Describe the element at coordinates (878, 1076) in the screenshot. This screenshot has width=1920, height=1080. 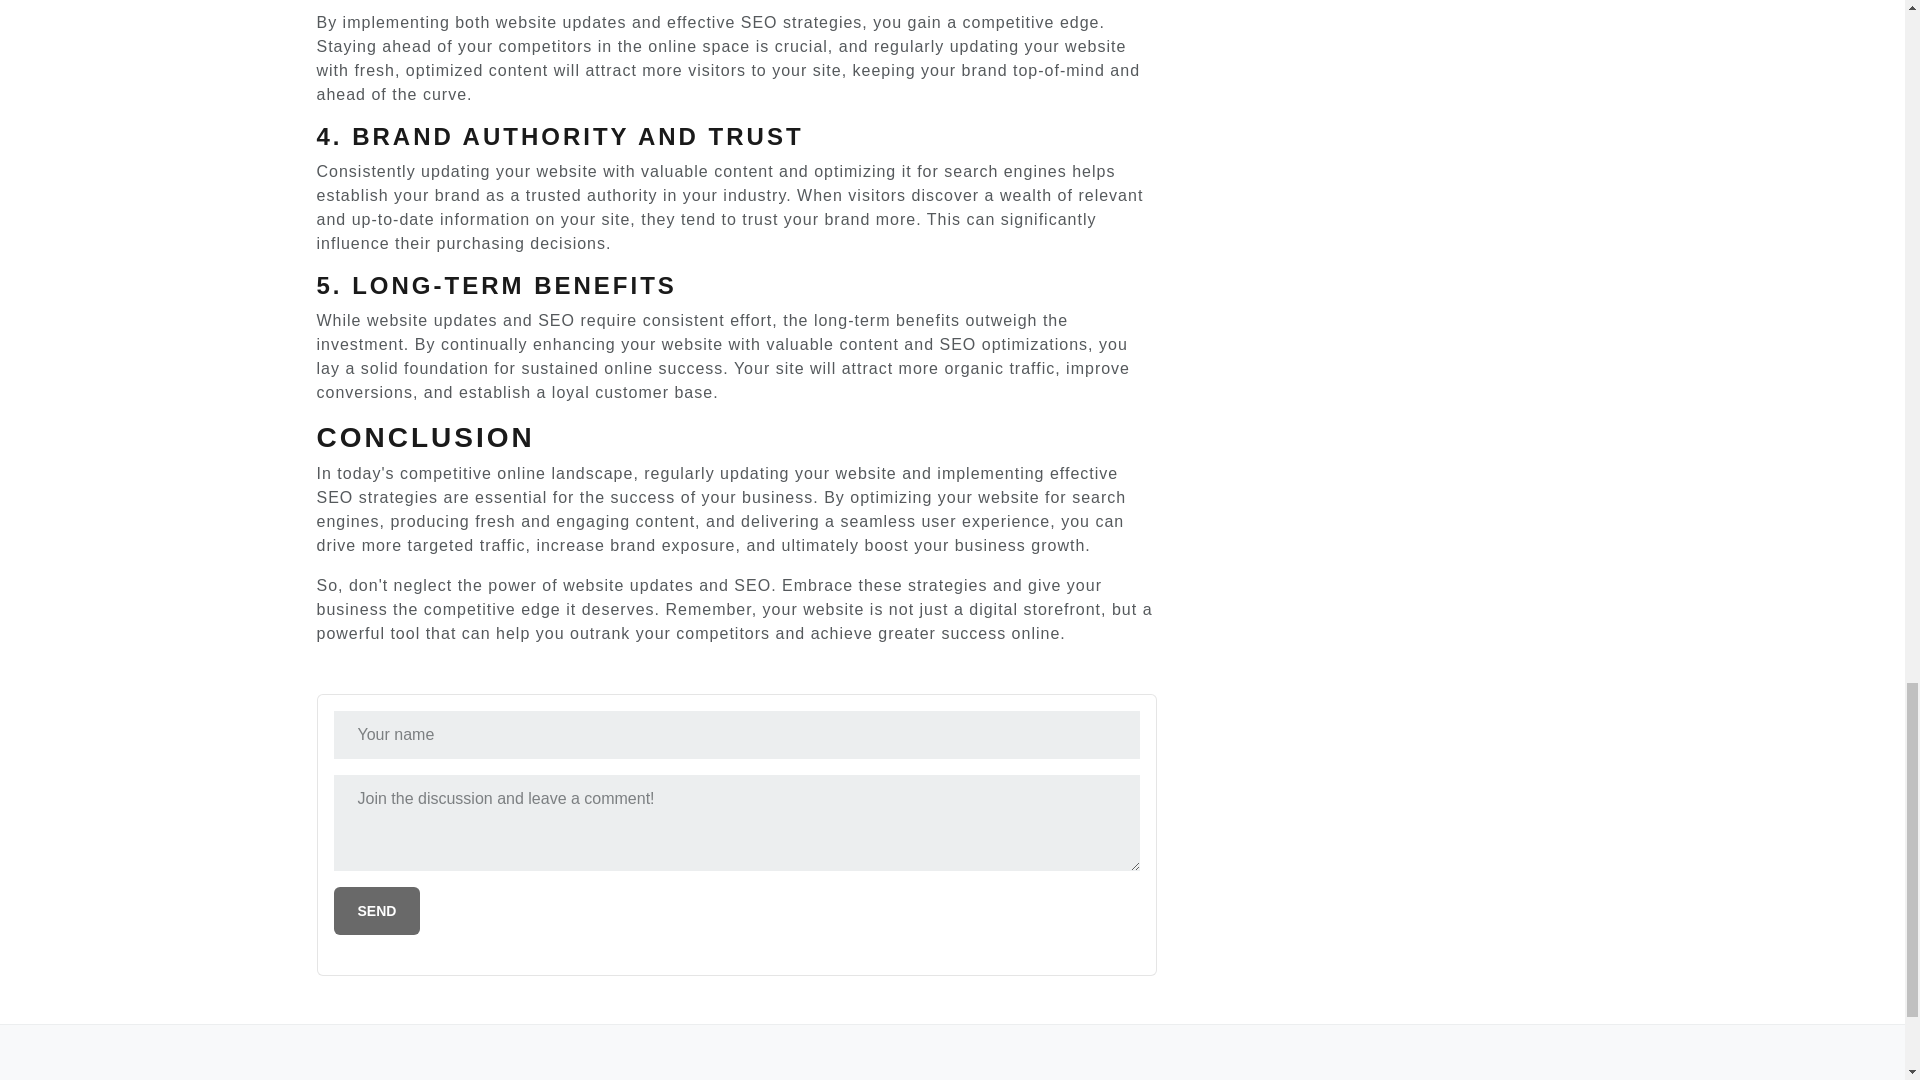
I see `Privacy policy` at that location.